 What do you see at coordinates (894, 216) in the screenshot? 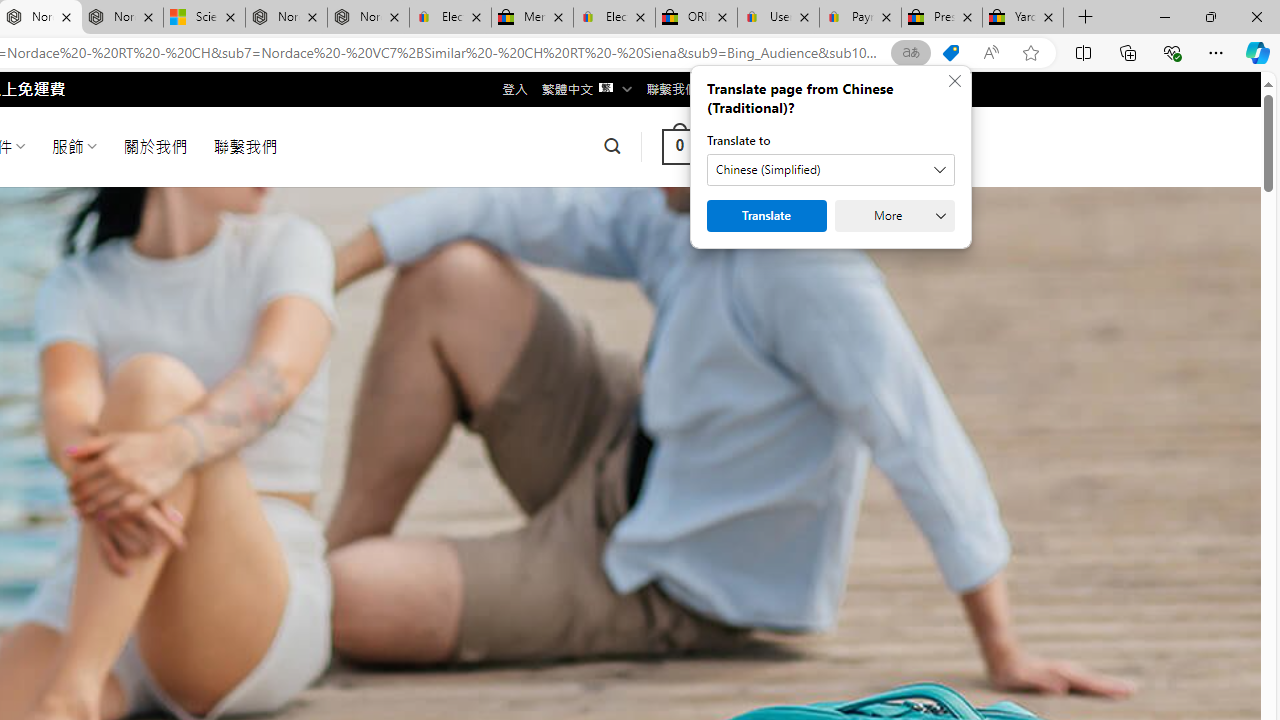
I see `More` at bounding box center [894, 216].